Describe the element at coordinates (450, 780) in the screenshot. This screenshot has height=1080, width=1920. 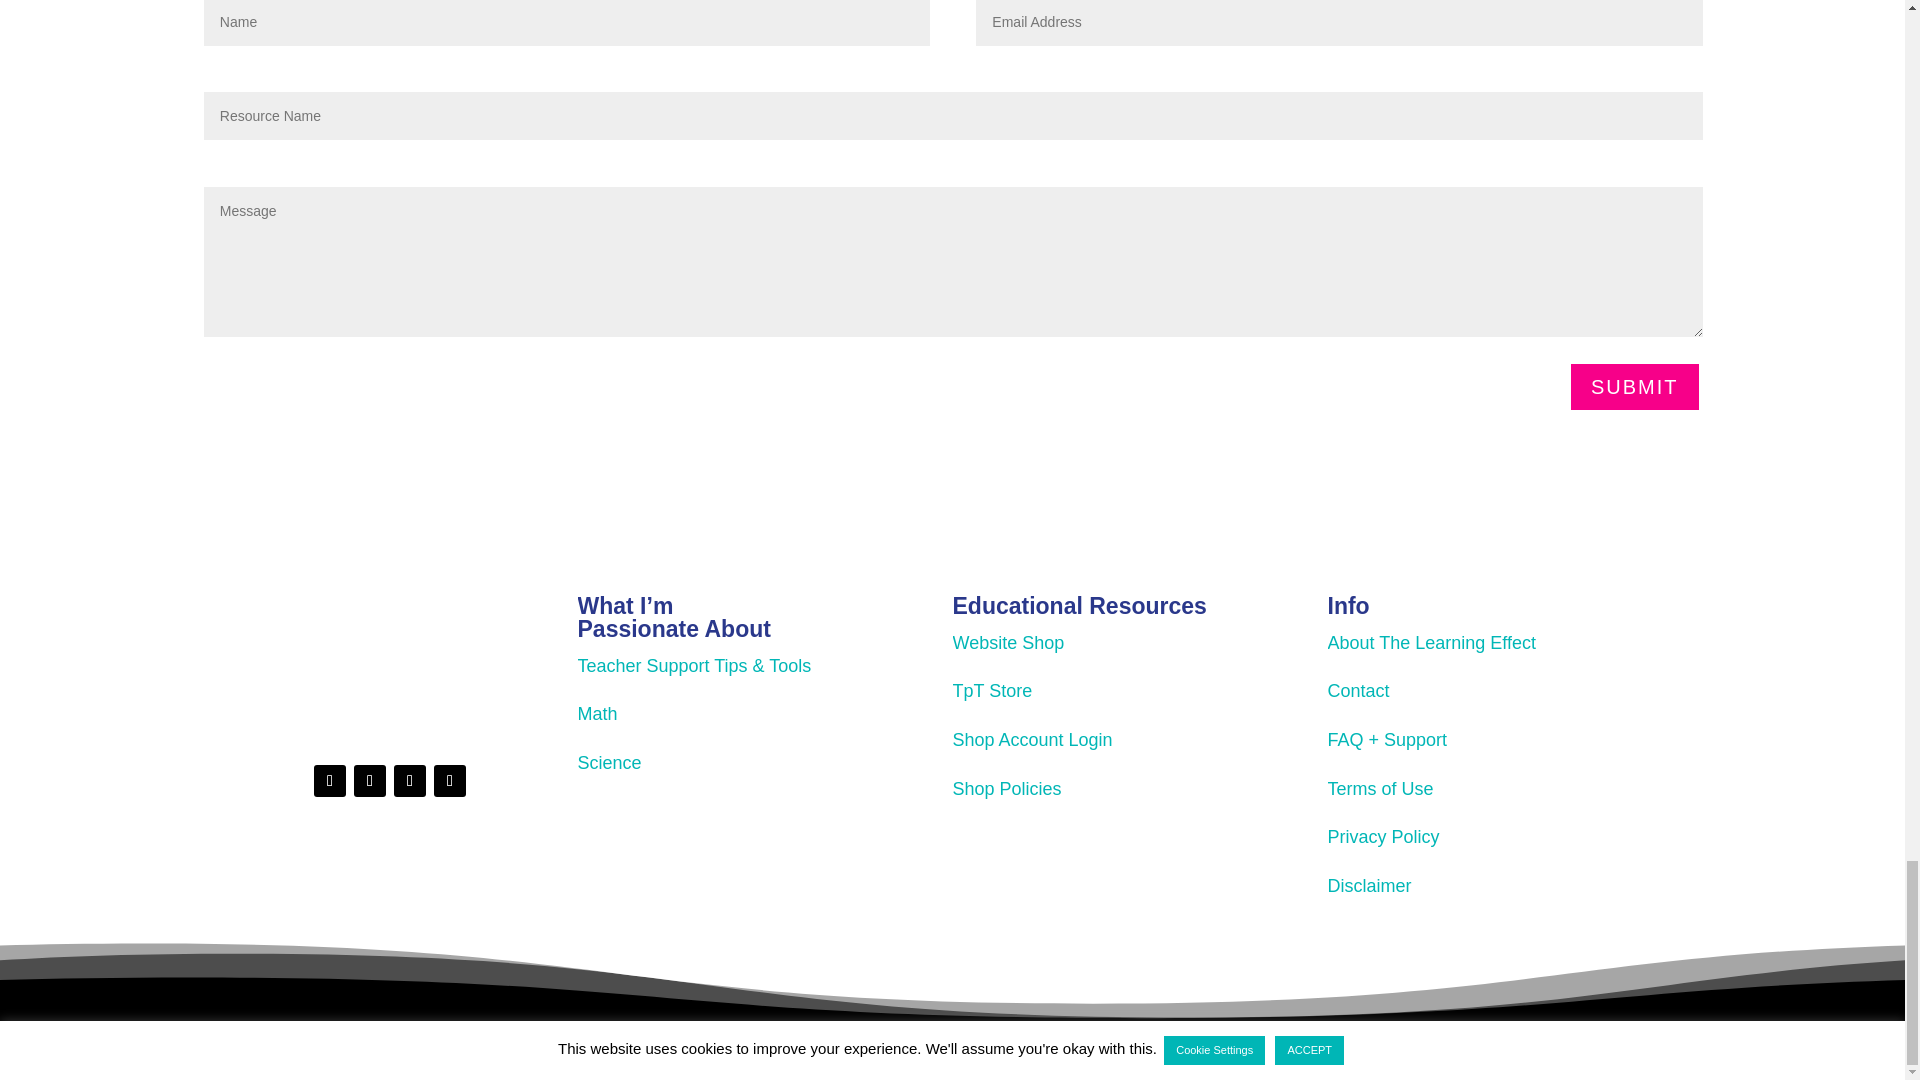
I see `Follow on RSS` at that location.